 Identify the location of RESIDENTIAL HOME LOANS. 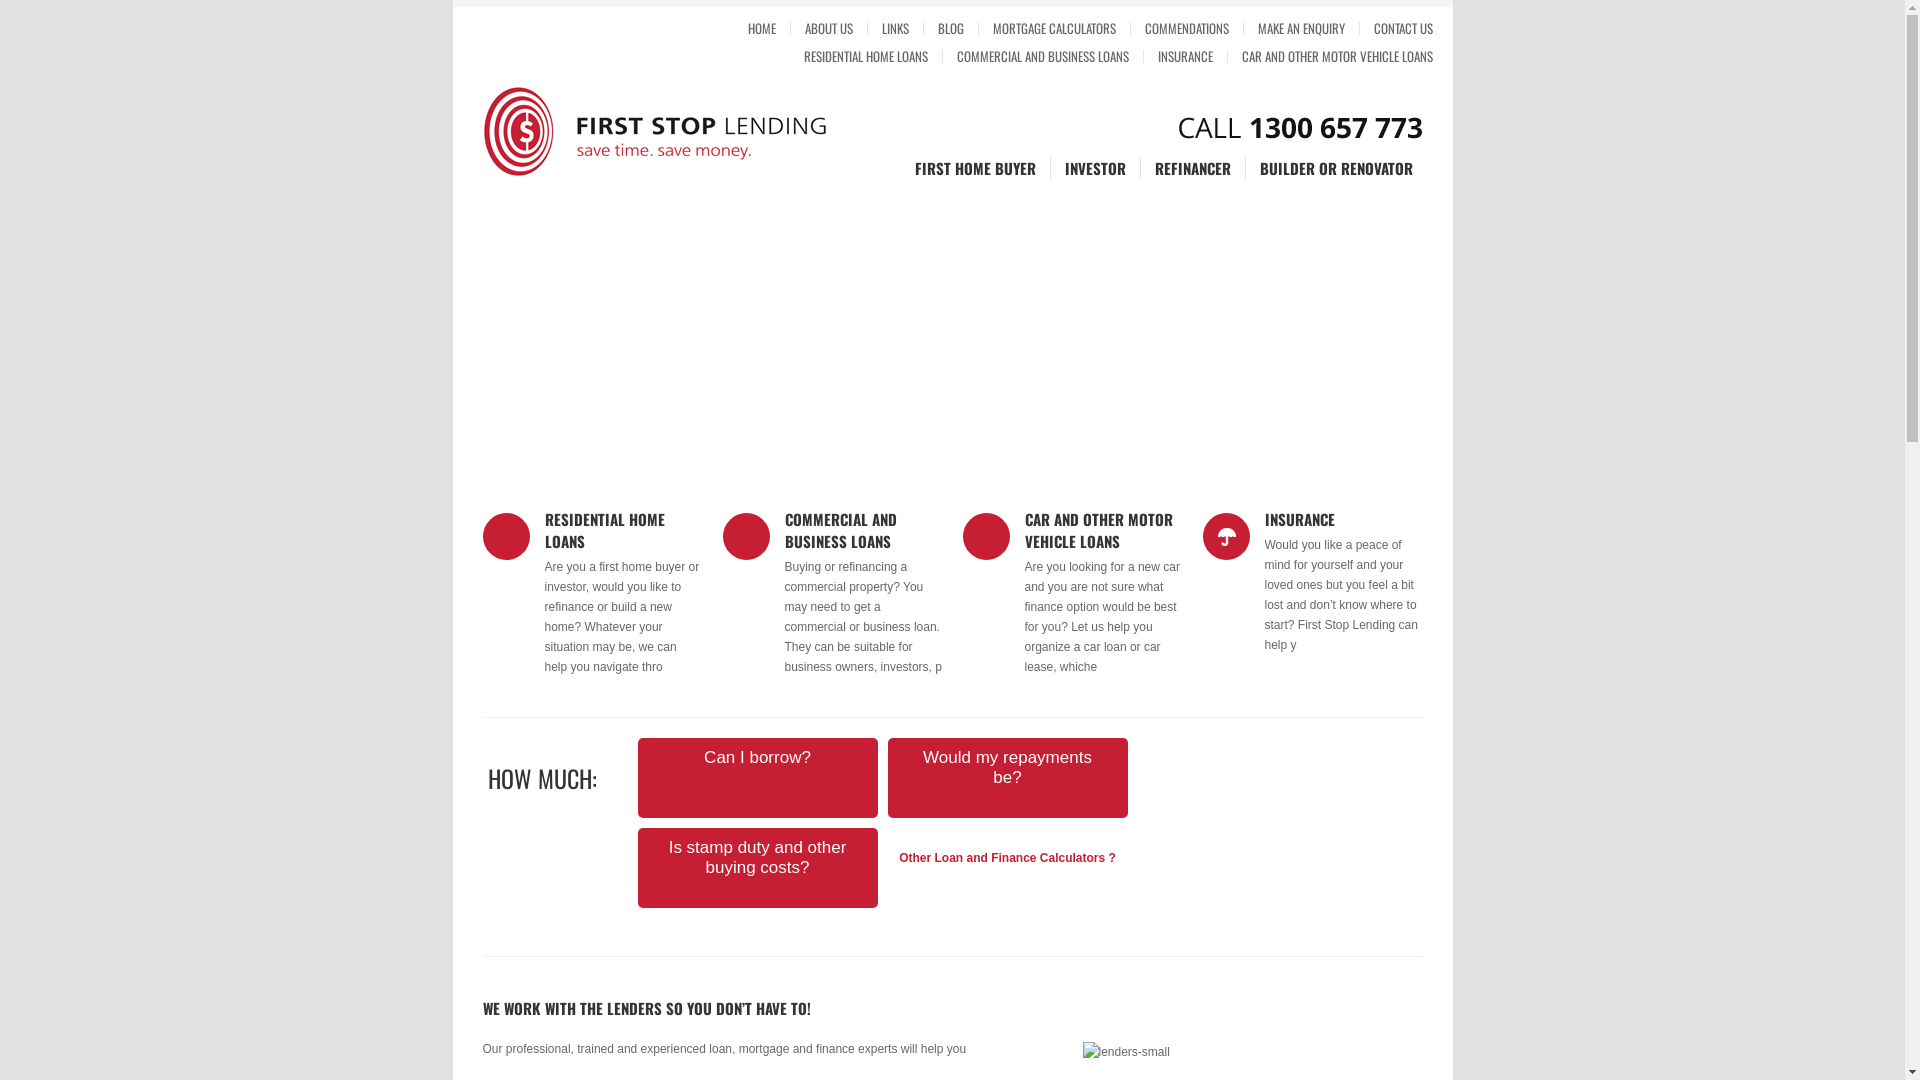
(604, 530).